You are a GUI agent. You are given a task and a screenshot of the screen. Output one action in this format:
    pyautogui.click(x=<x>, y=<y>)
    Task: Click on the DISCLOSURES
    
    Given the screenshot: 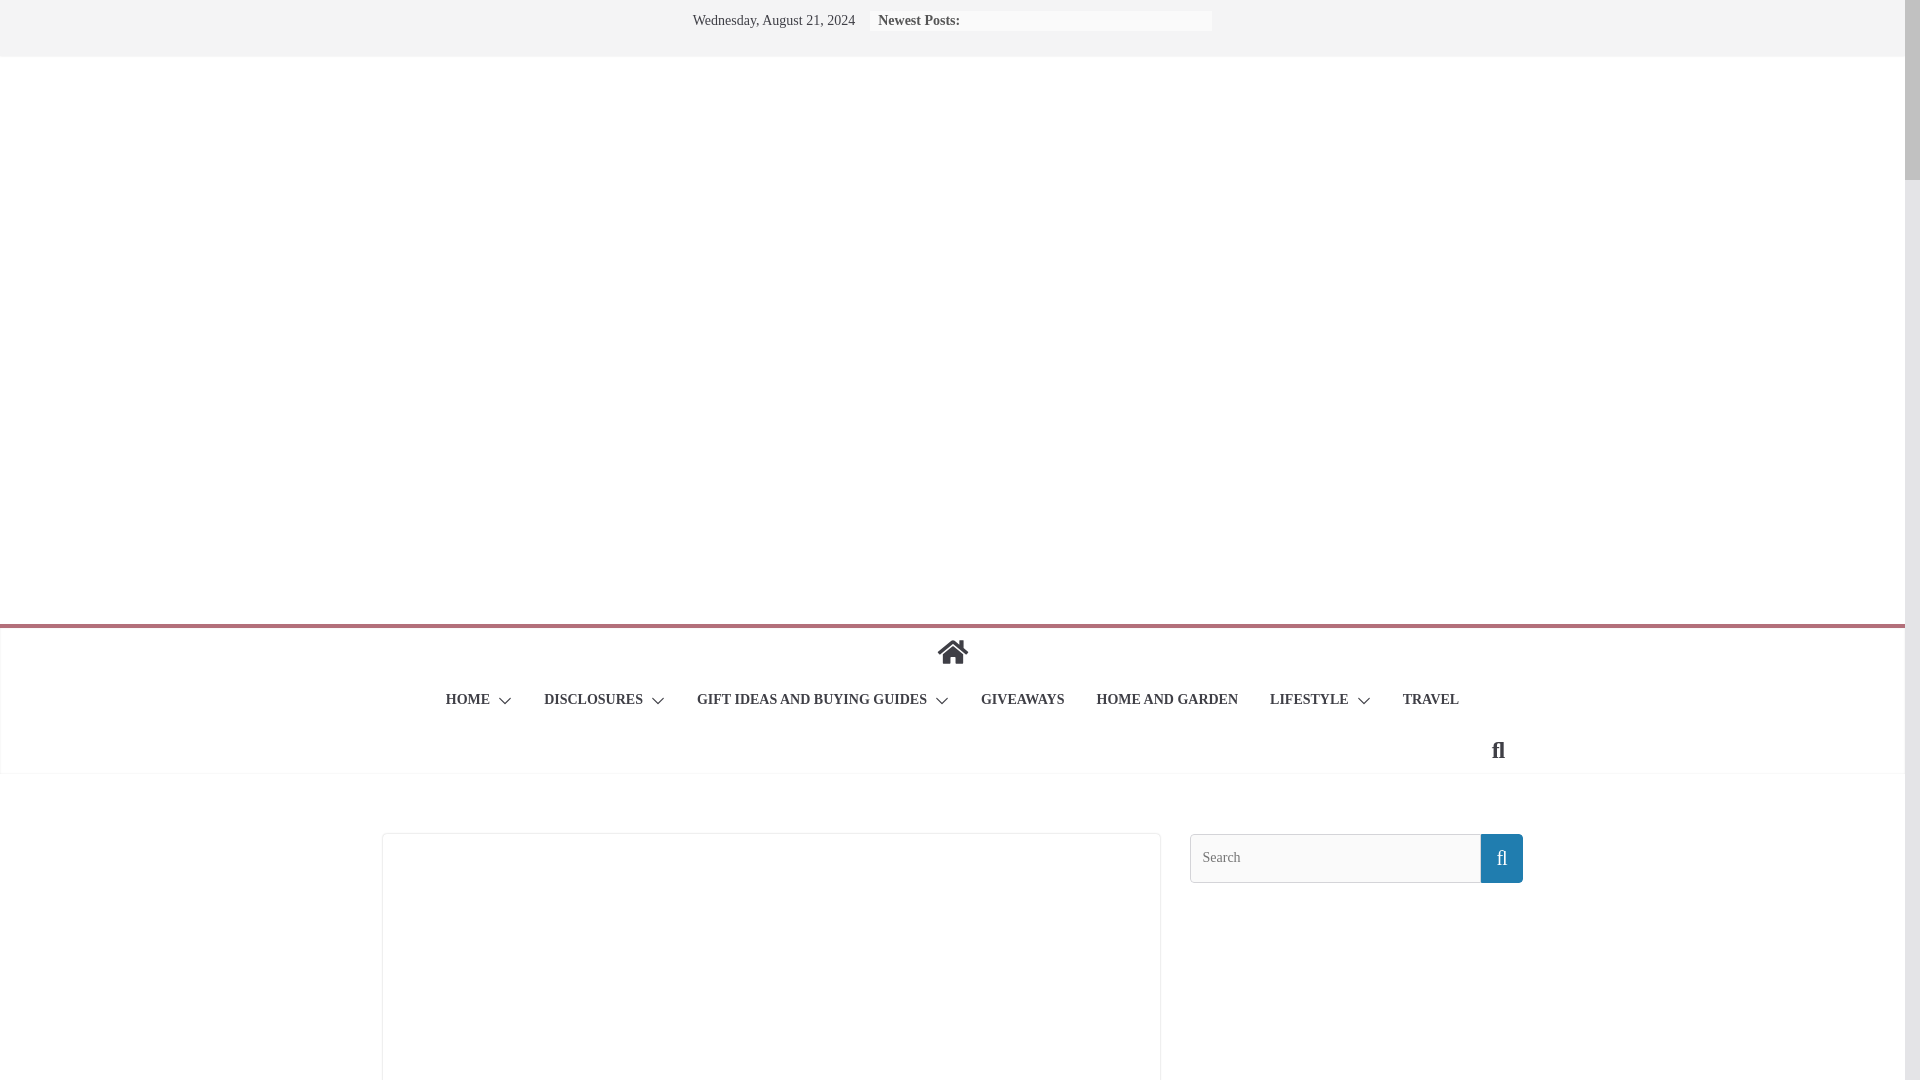 What is the action you would take?
    pyautogui.click(x=593, y=700)
    